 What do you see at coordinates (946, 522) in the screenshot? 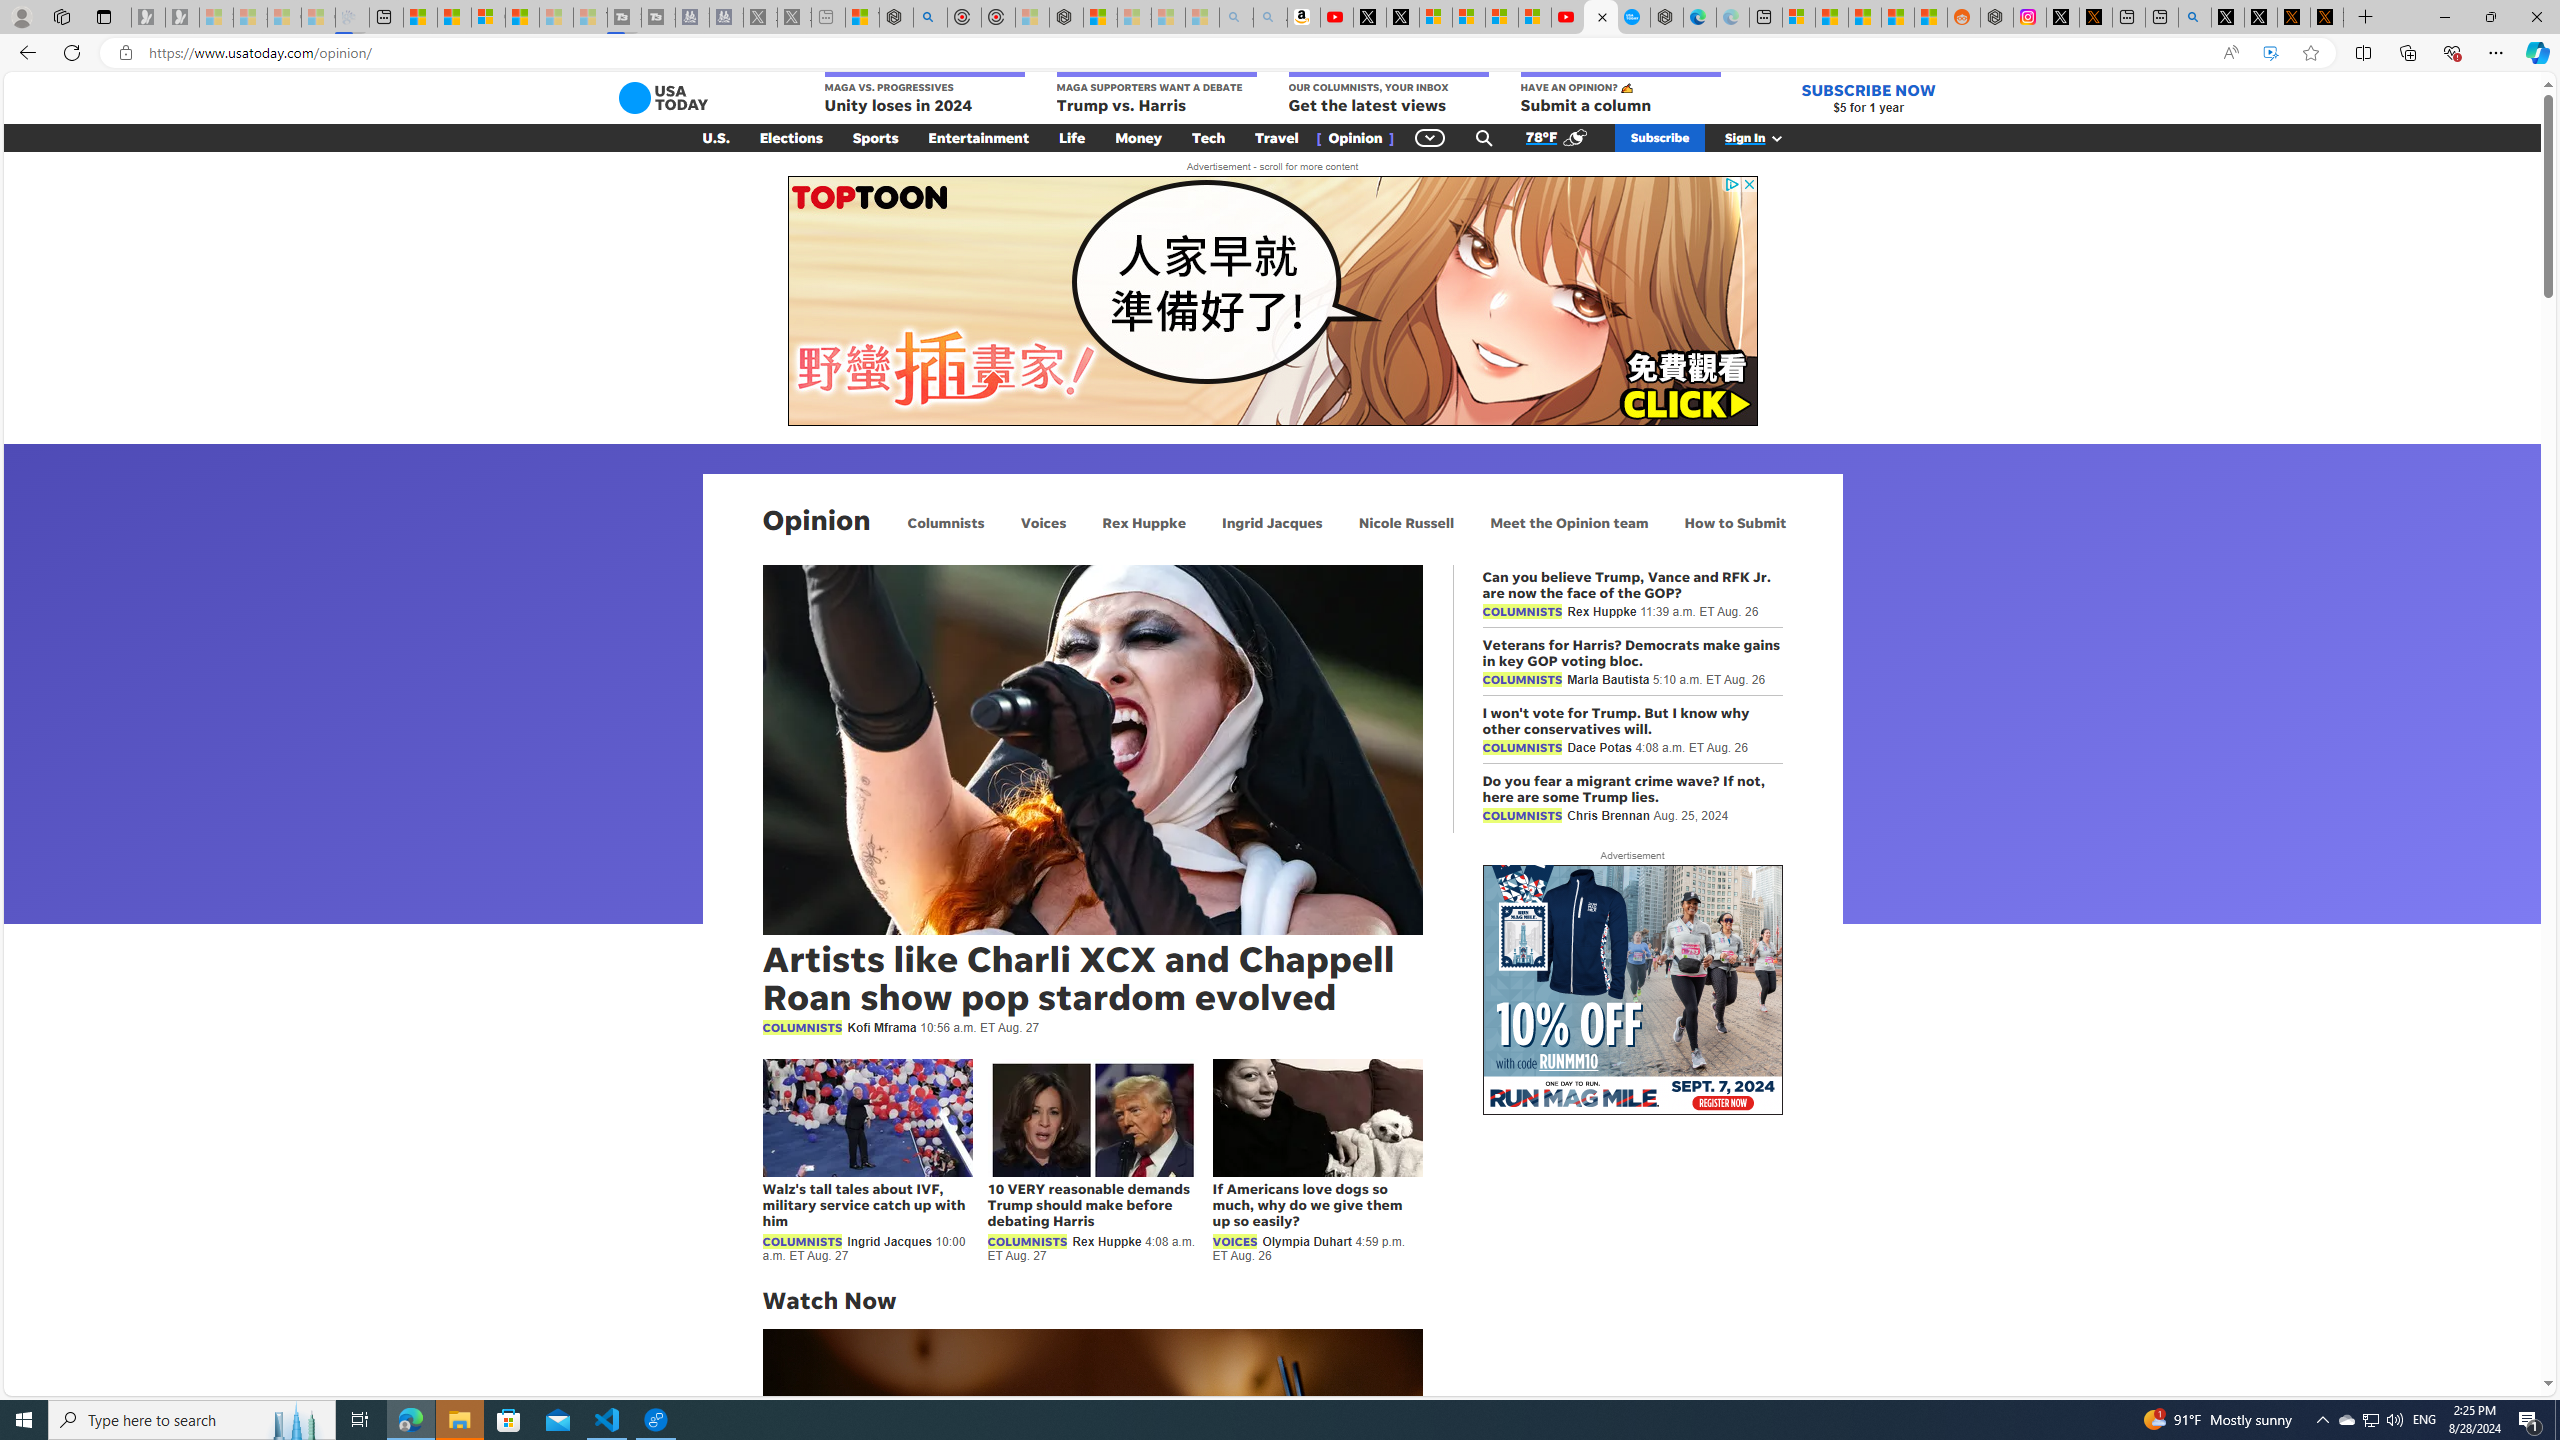
I see `Columnists` at bounding box center [946, 522].